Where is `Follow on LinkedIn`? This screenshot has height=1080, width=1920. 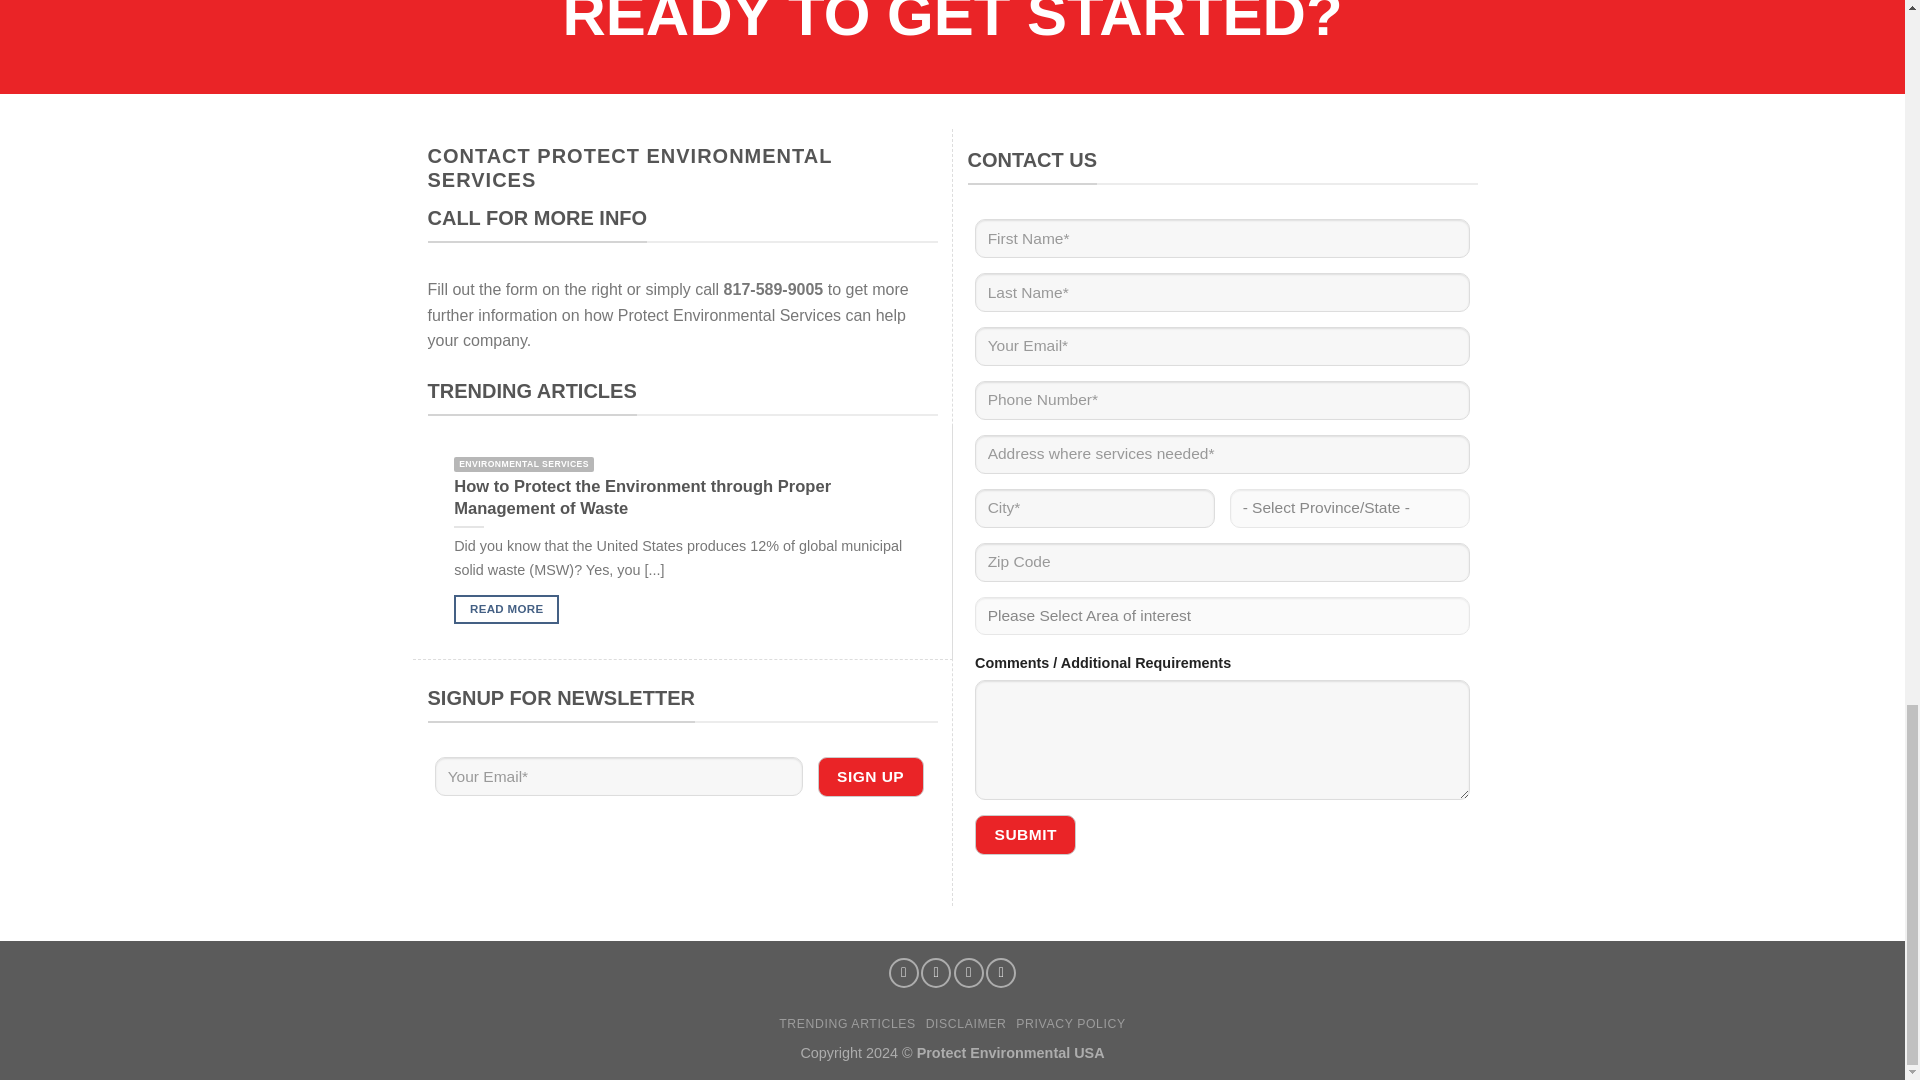
Follow on LinkedIn is located at coordinates (1000, 972).